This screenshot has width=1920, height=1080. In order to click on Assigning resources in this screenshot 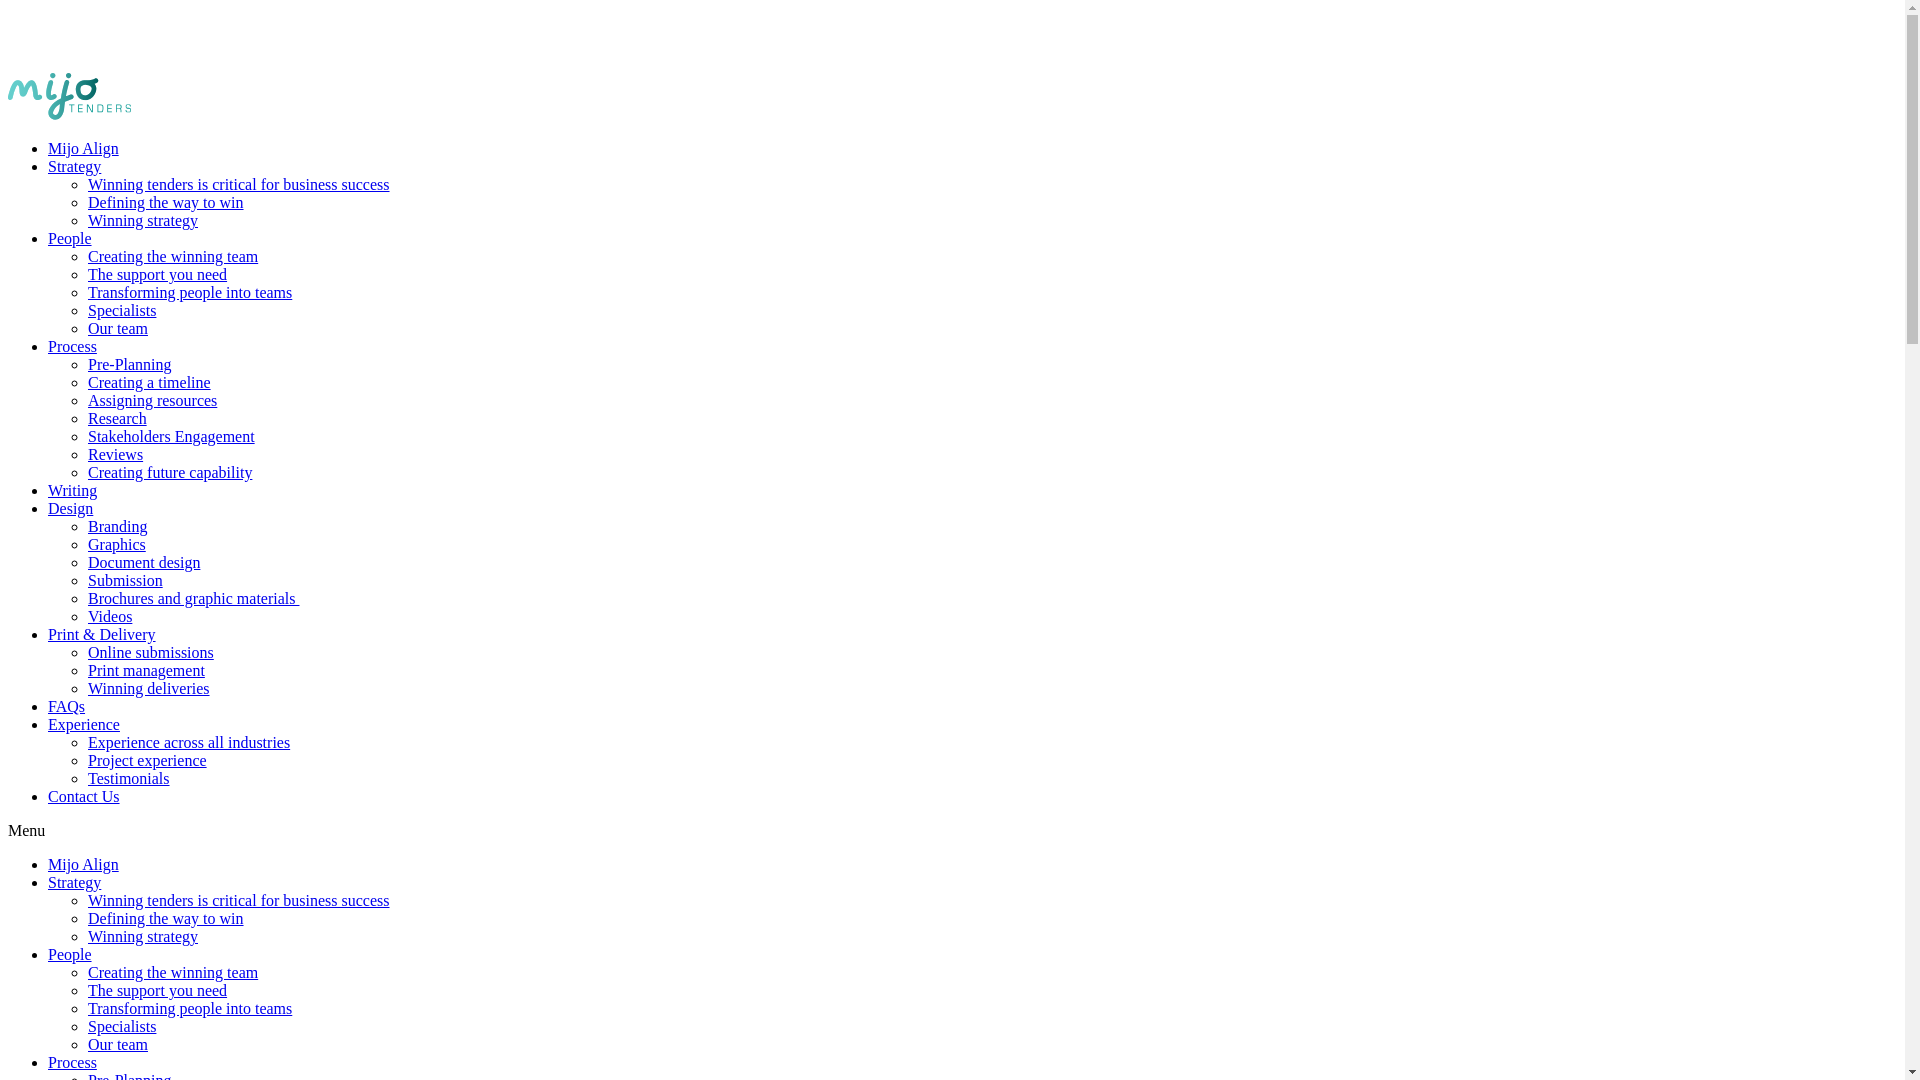, I will do `click(152, 400)`.